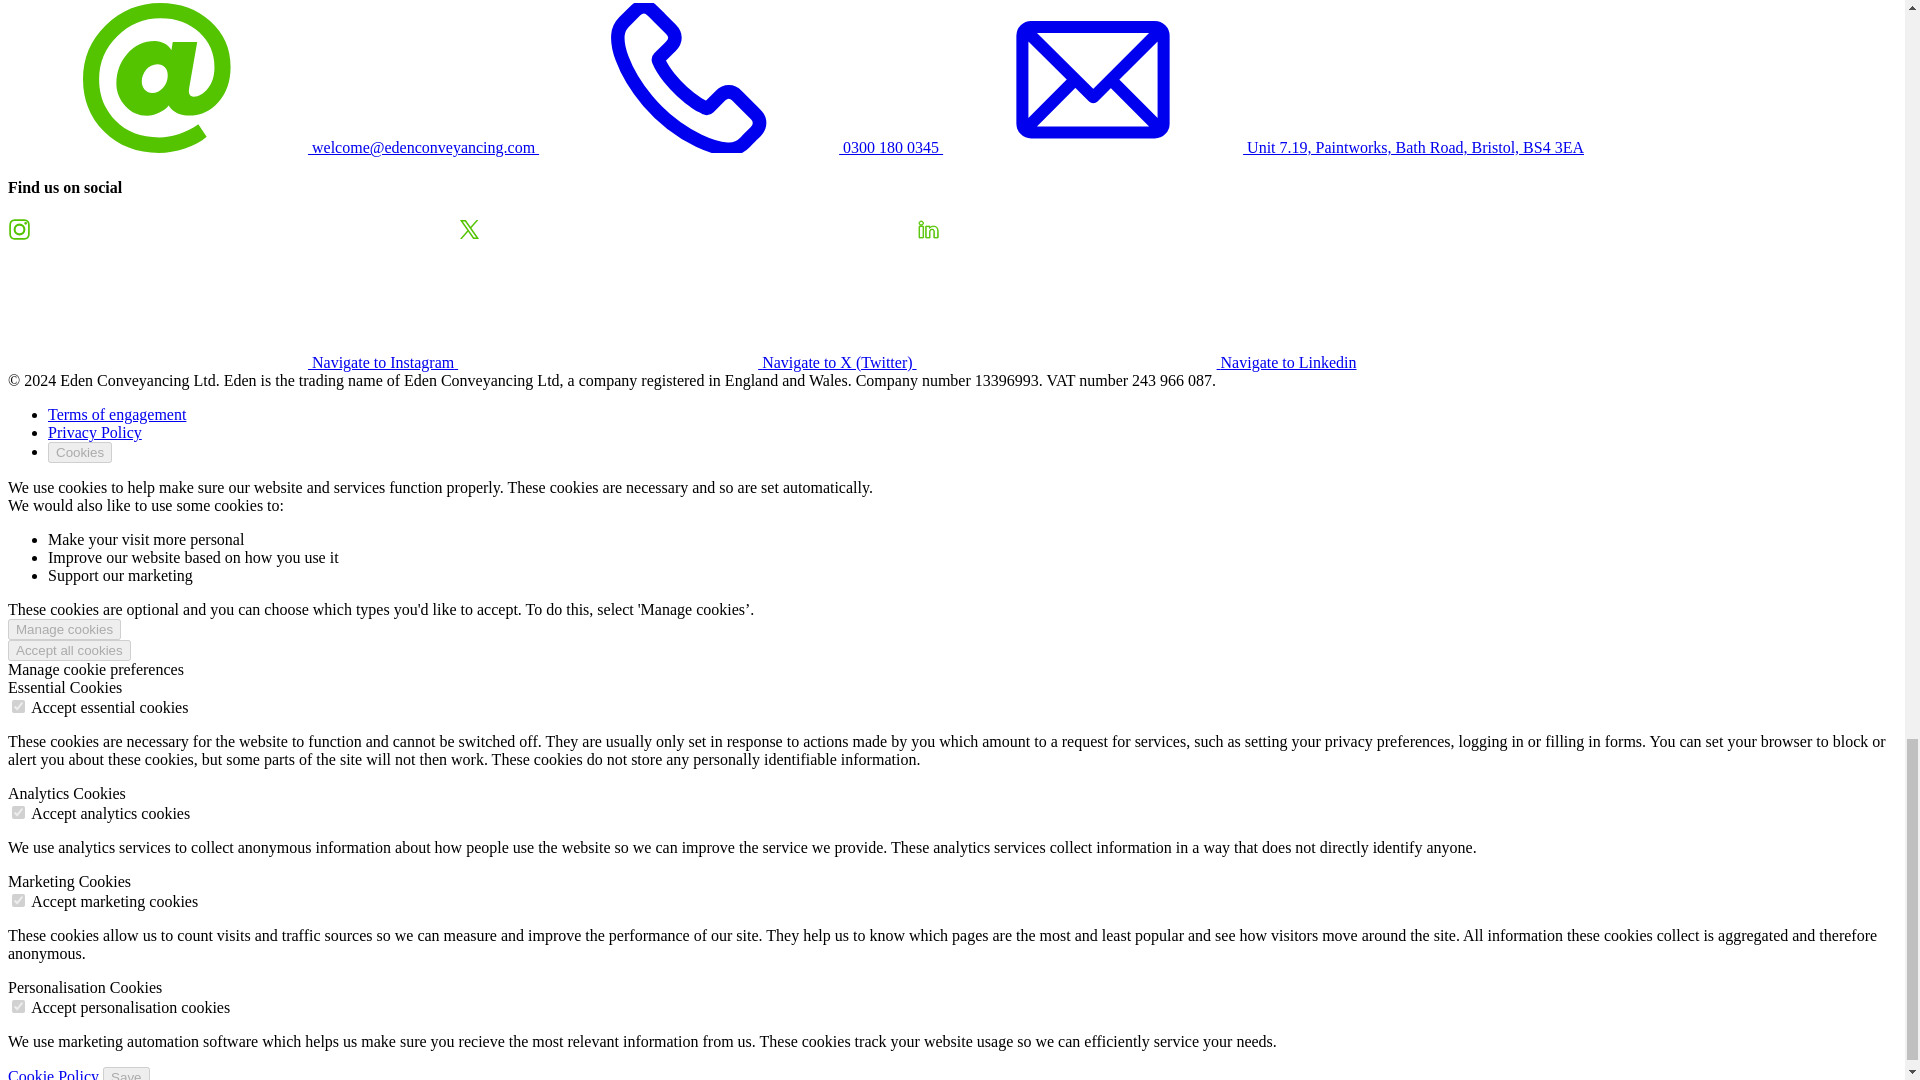 This screenshot has height=1080, width=1920. What do you see at coordinates (68, 650) in the screenshot?
I see `Accept all cookies` at bounding box center [68, 650].